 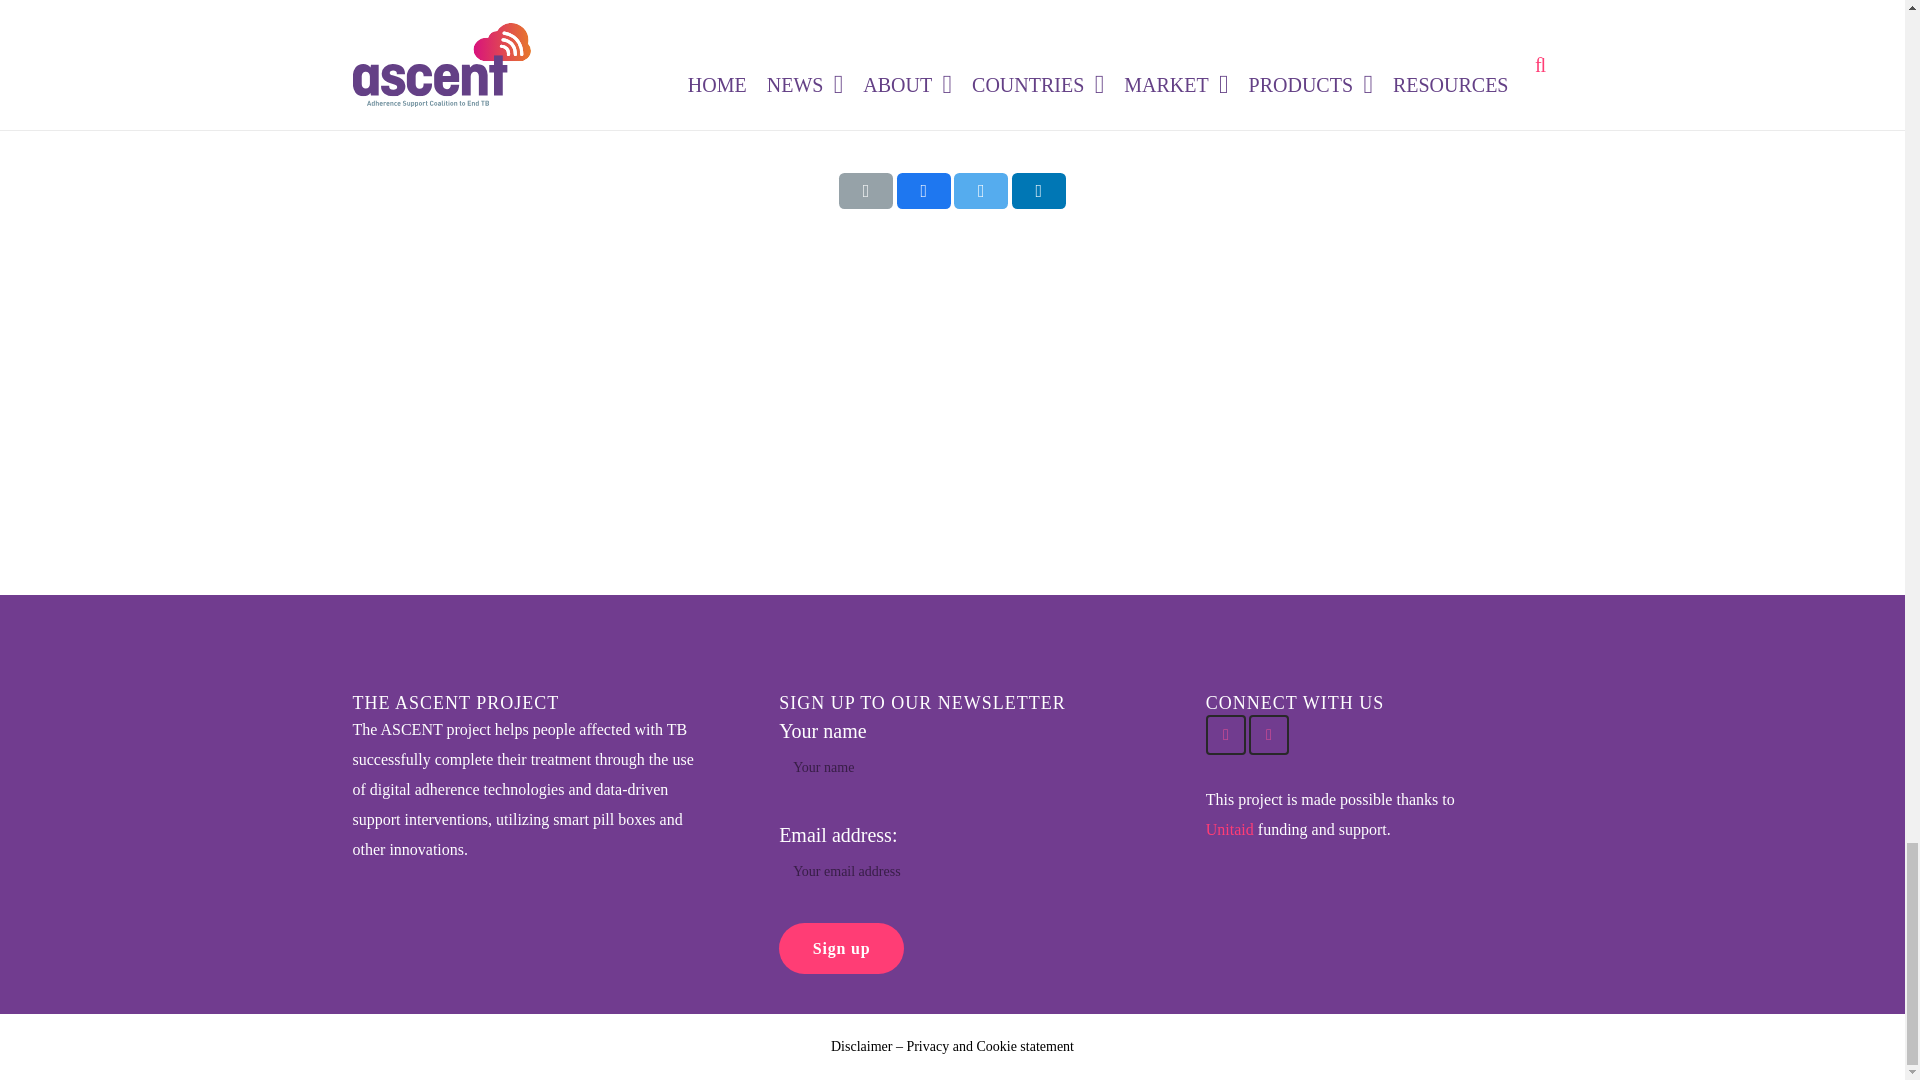 What do you see at coordinates (1268, 734) in the screenshot?
I see `Facebook` at bounding box center [1268, 734].